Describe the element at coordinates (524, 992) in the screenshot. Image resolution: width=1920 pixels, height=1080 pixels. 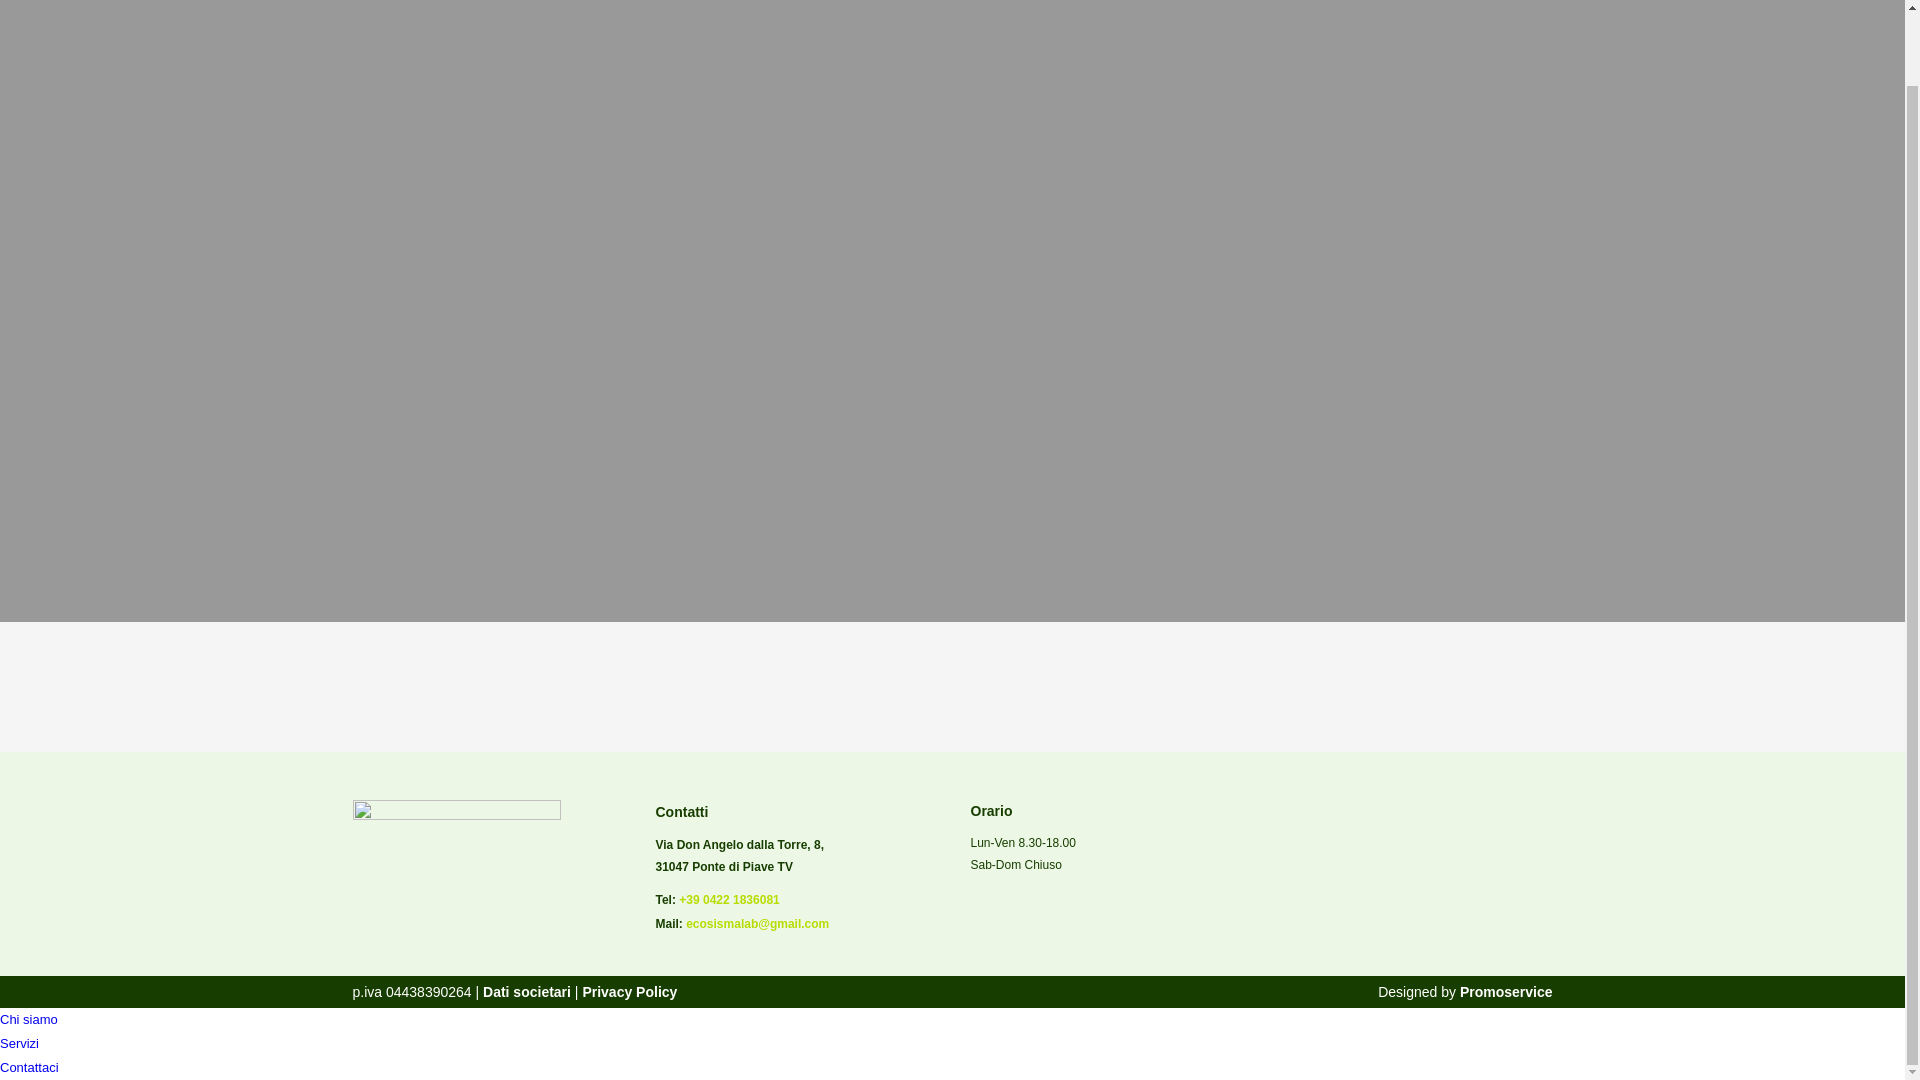
I see `Dati societari` at that location.